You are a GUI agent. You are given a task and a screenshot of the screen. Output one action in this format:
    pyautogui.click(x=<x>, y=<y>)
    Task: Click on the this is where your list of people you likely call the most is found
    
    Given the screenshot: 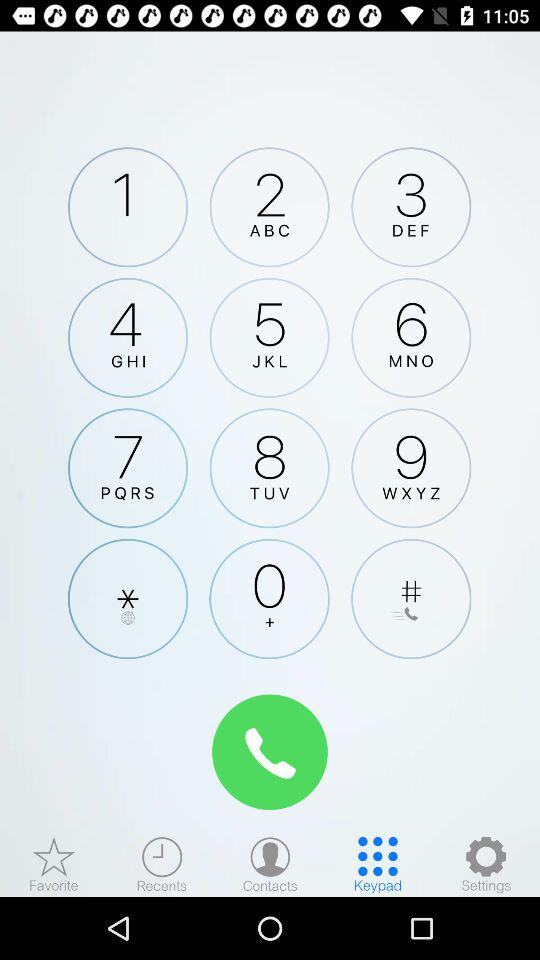 What is the action you would take?
    pyautogui.click(x=54, y=864)
    